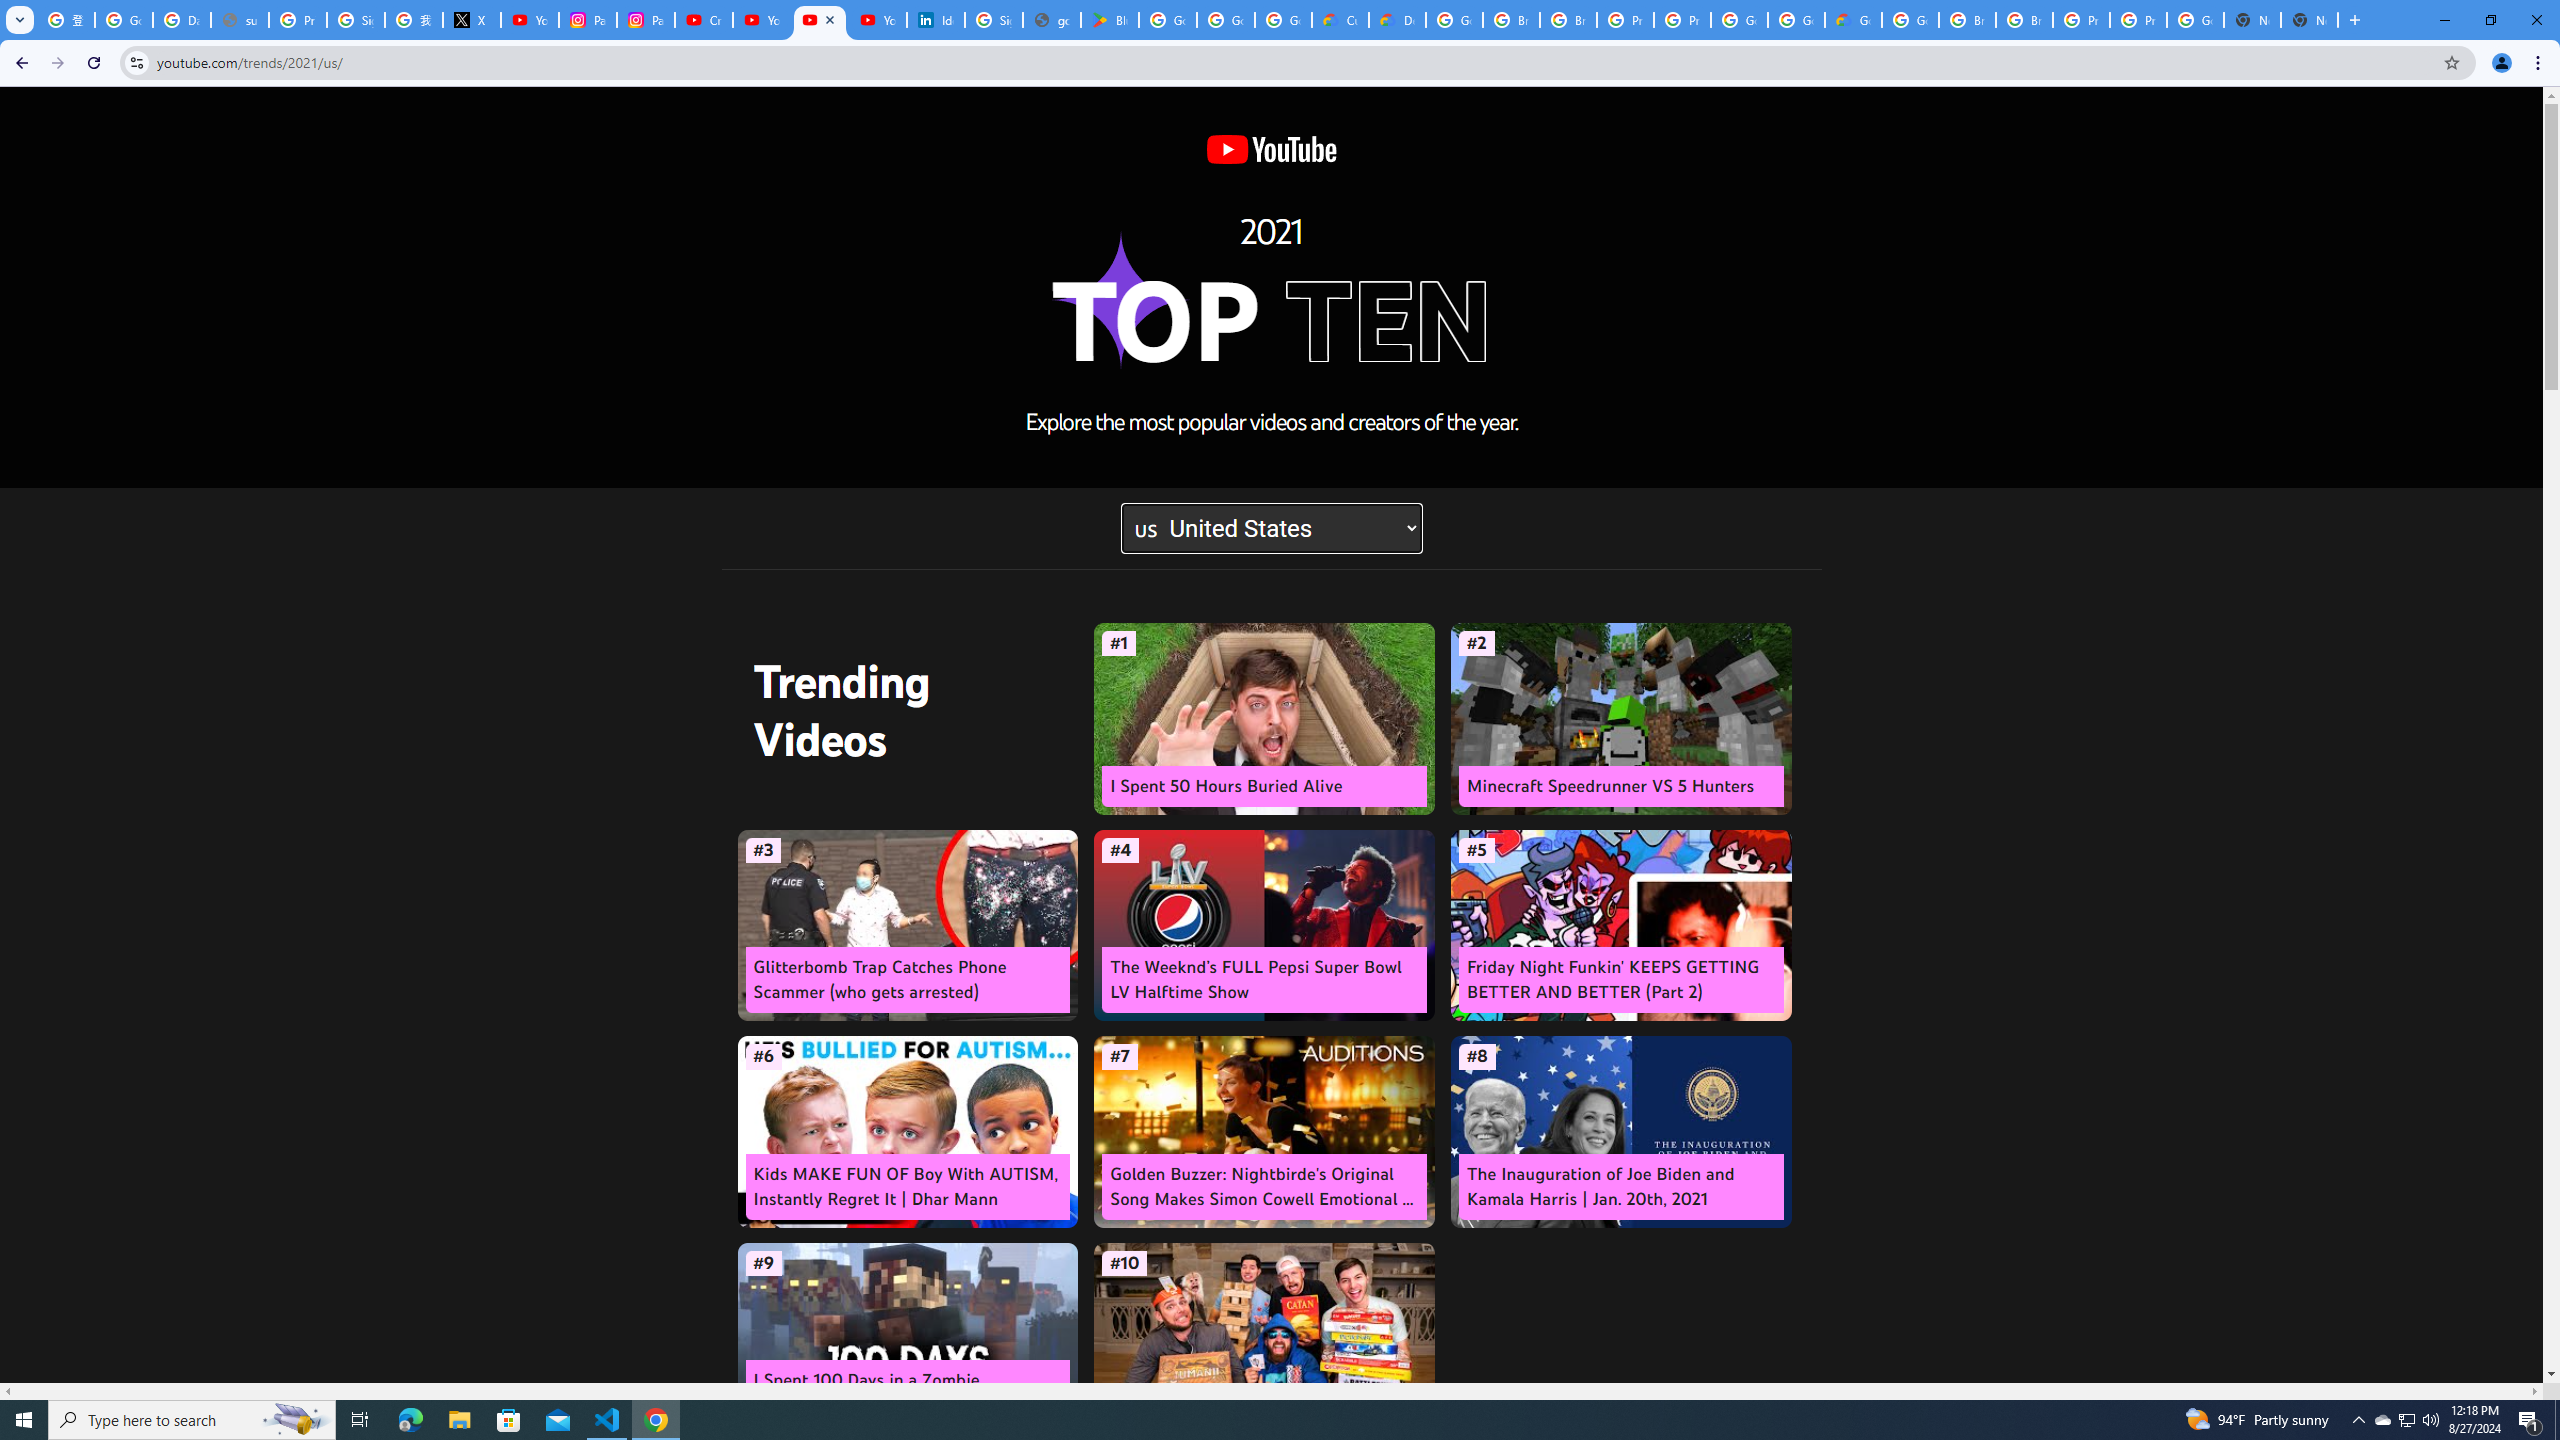 Image resolution: width=2560 pixels, height=1440 pixels. What do you see at coordinates (1620, 719) in the screenshot?
I see `#2 Minecraft Speedrunner VS 5 Hunters` at bounding box center [1620, 719].